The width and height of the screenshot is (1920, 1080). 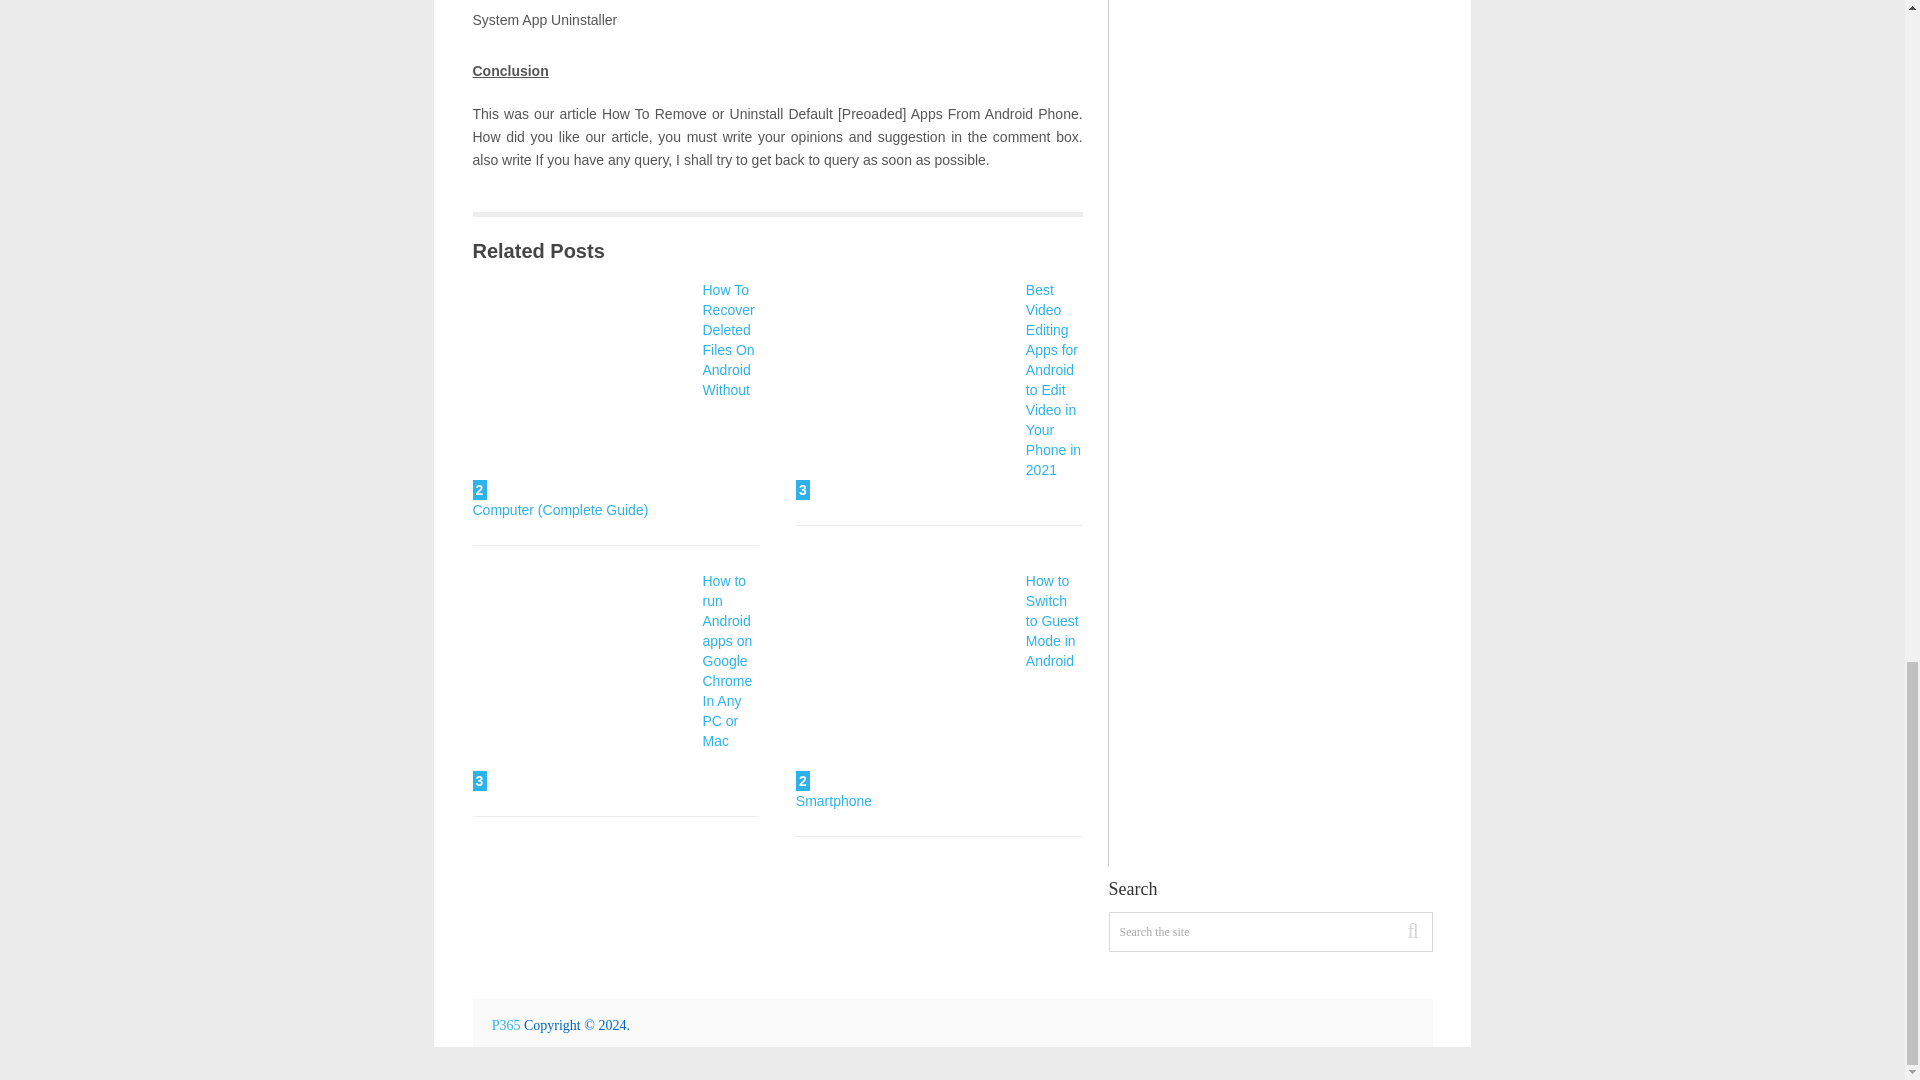 I want to click on 3, so click(x=906, y=390).